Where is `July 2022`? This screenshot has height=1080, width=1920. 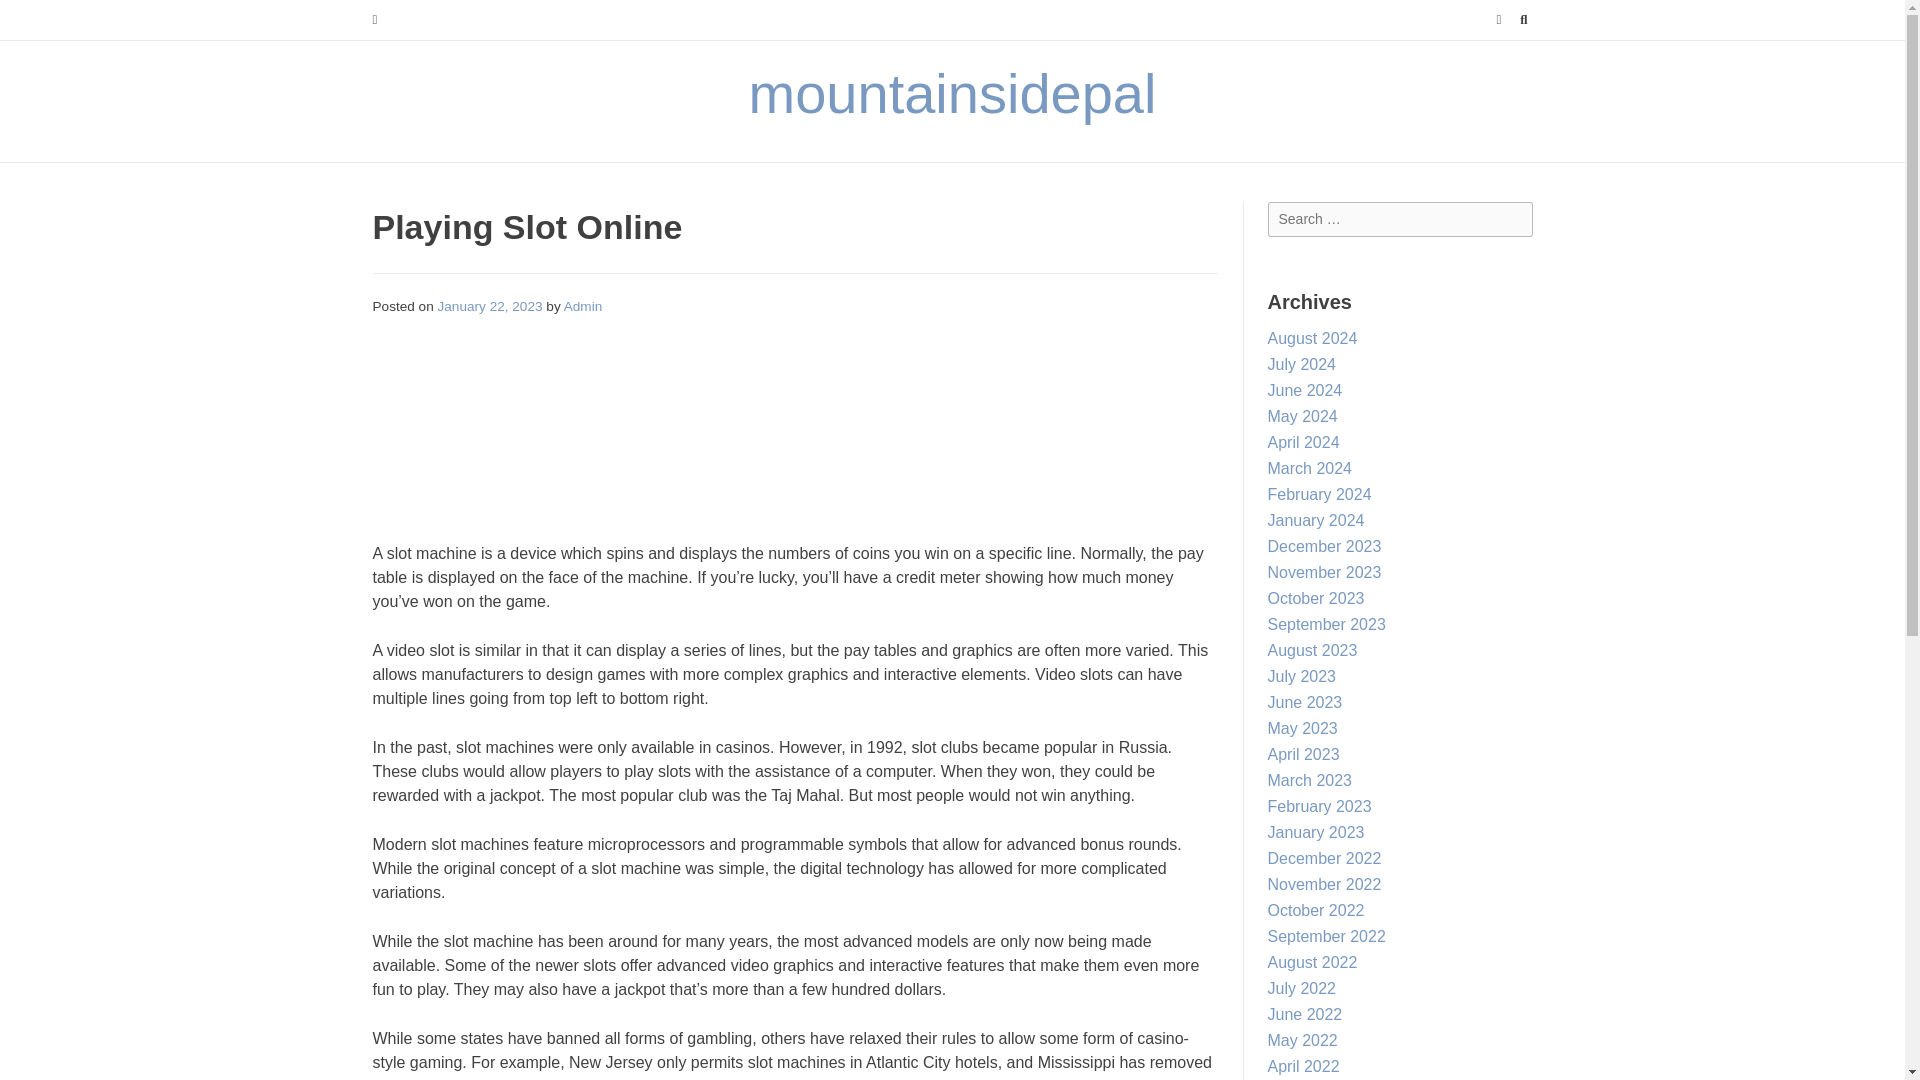
July 2022 is located at coordinates (1302, 988).